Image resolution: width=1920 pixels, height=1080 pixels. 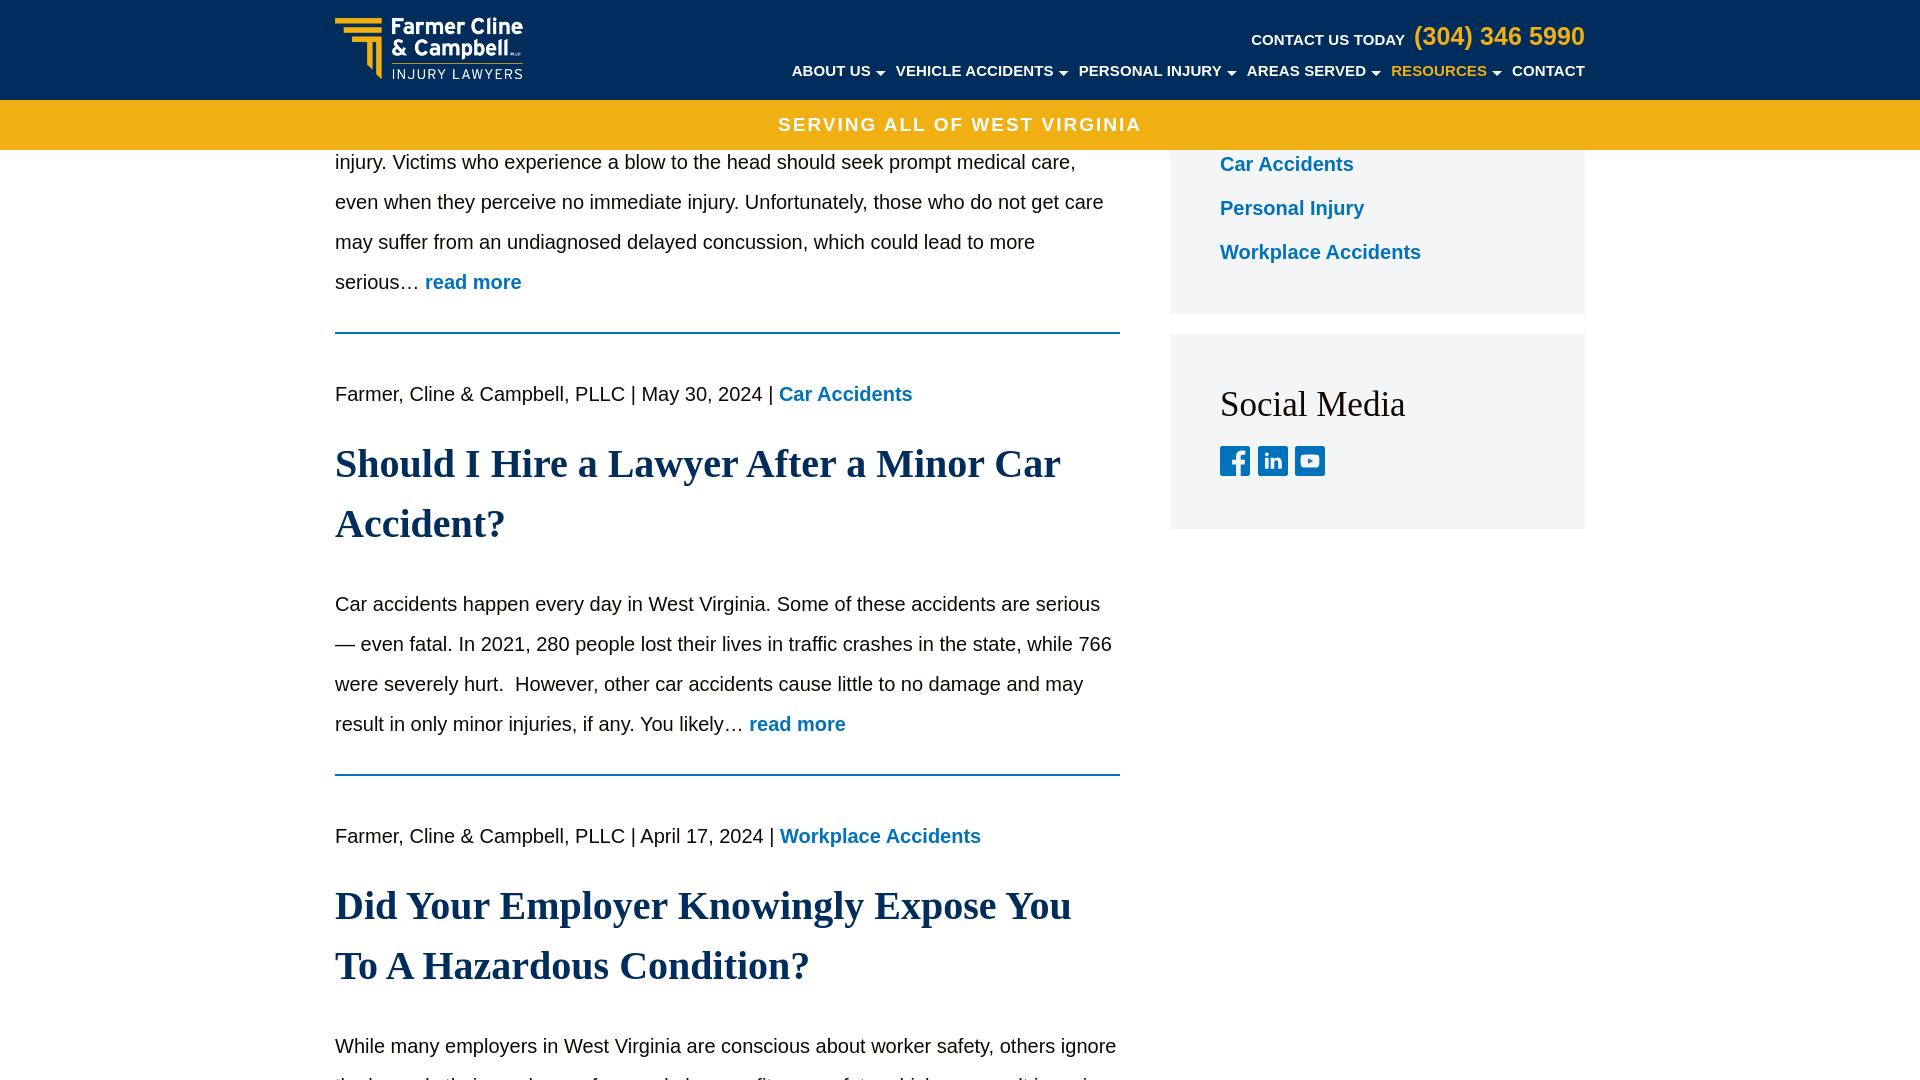 What do you see at coordinates (726, 42) in the screenshot?
I see `Delayed Concussion Symptoms` at bounding box center [726, 42].